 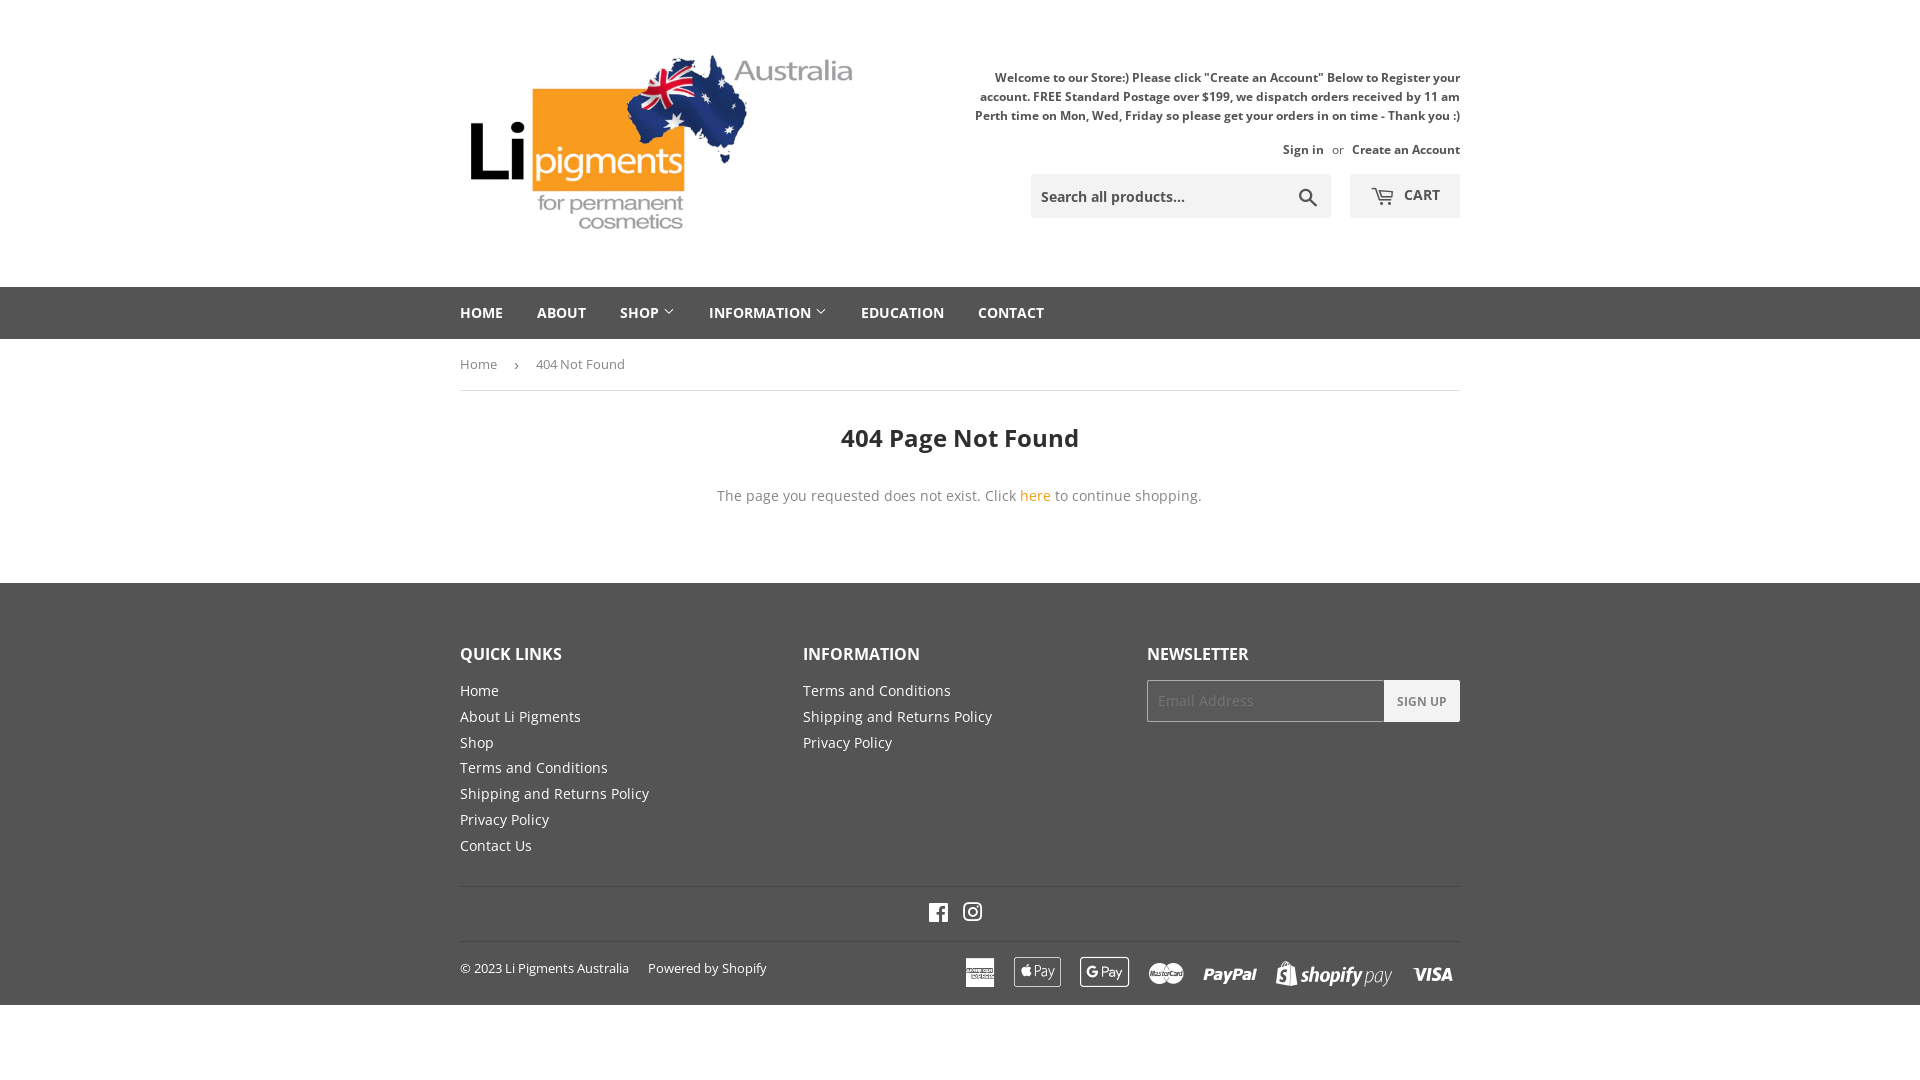 I want to click on Terms and Conditions, so click(x=877, y=690).